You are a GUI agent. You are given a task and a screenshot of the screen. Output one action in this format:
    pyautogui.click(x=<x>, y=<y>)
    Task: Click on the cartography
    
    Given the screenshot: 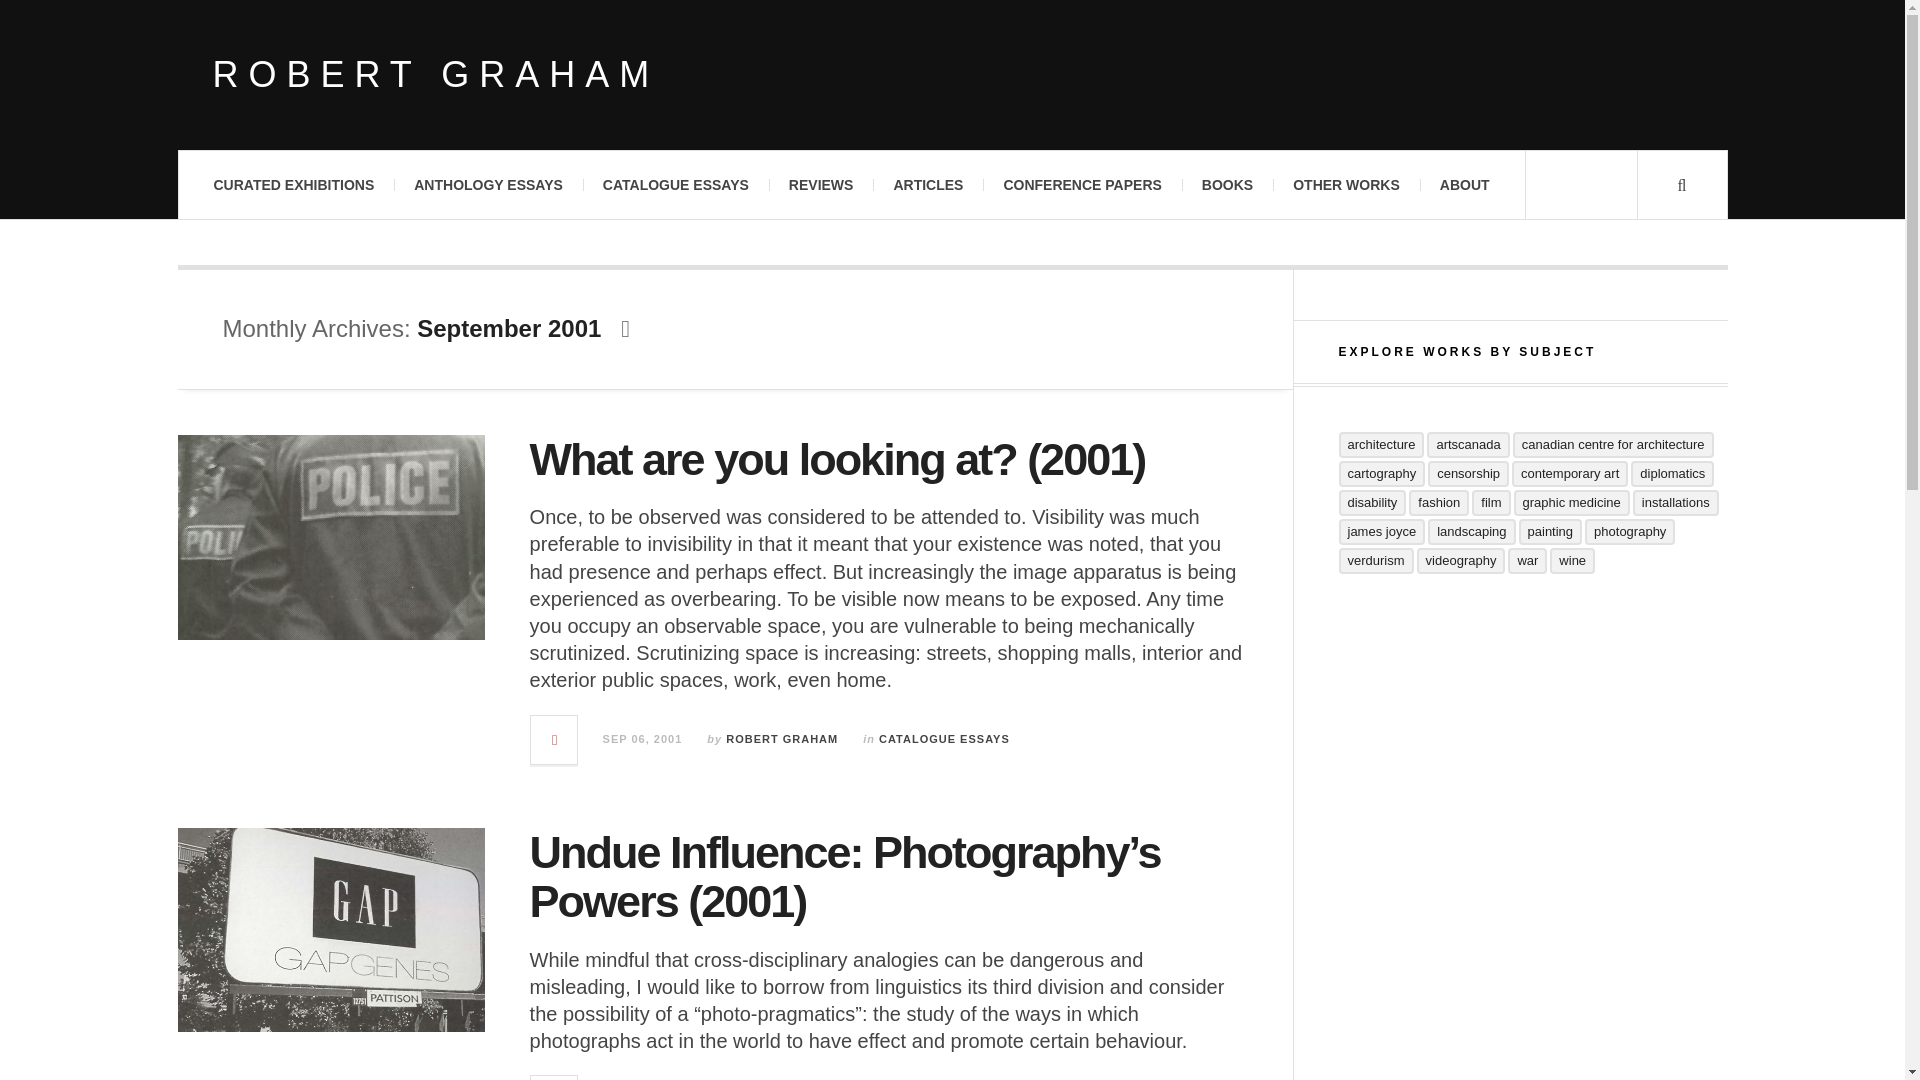 What is the action you would take?
    pyautogui.click(x=1381, y=474)
    